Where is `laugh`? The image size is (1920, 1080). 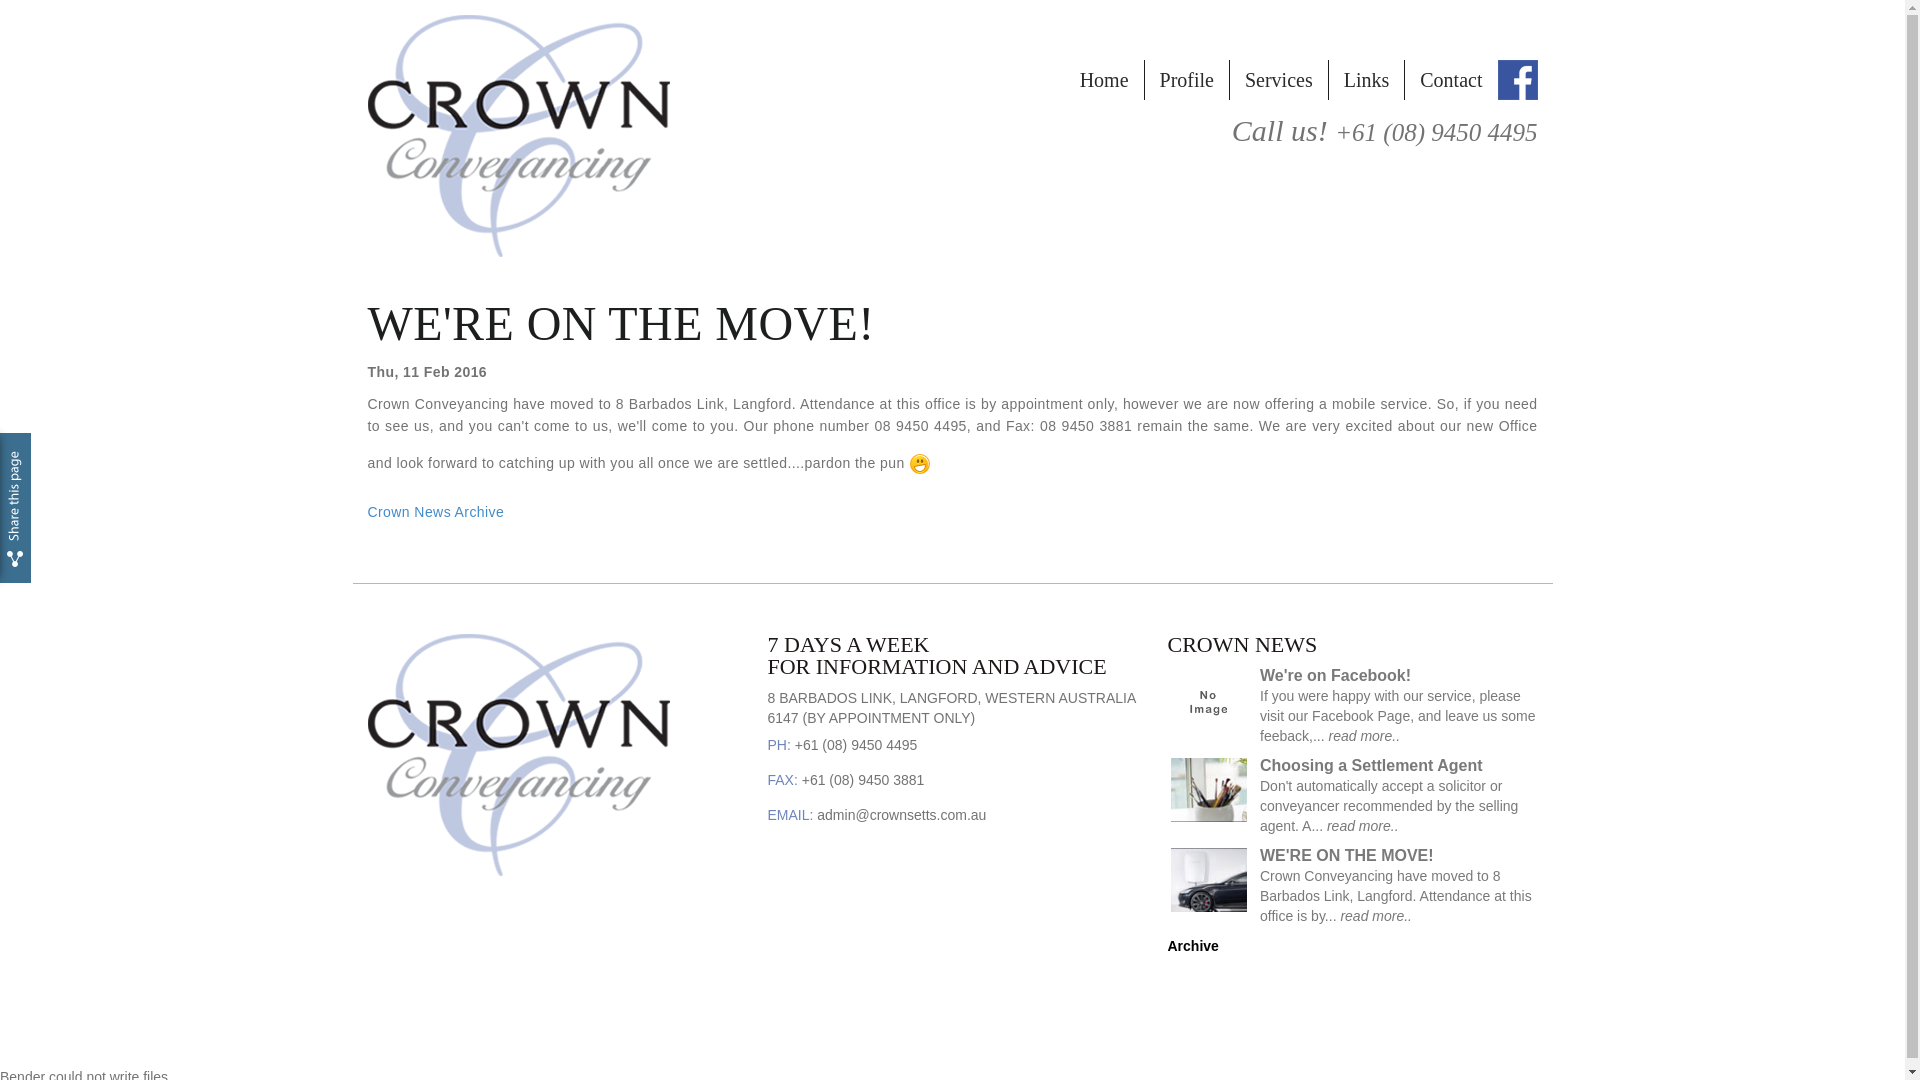 laugh is located at coordinates (920, 464).